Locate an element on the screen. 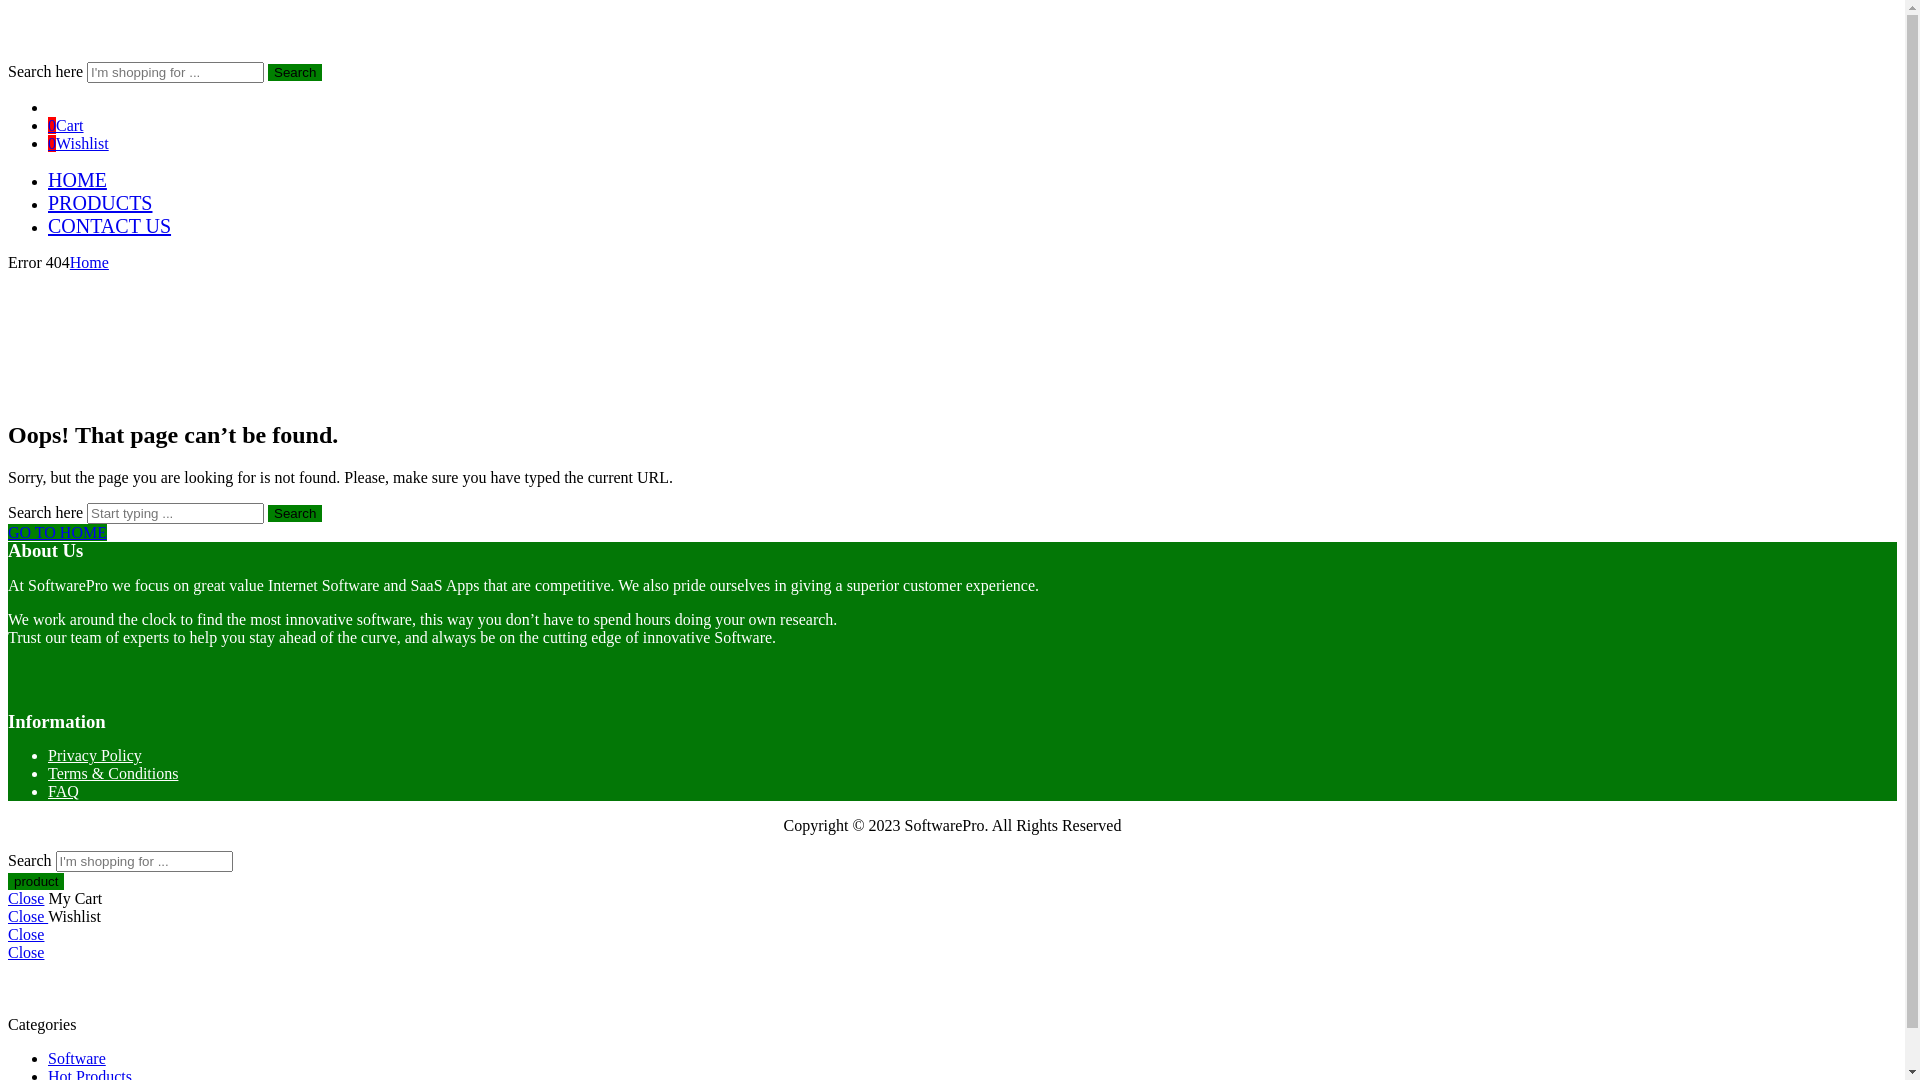 The image size is (1920, 1080). Close is located at coordinates (26, 934).